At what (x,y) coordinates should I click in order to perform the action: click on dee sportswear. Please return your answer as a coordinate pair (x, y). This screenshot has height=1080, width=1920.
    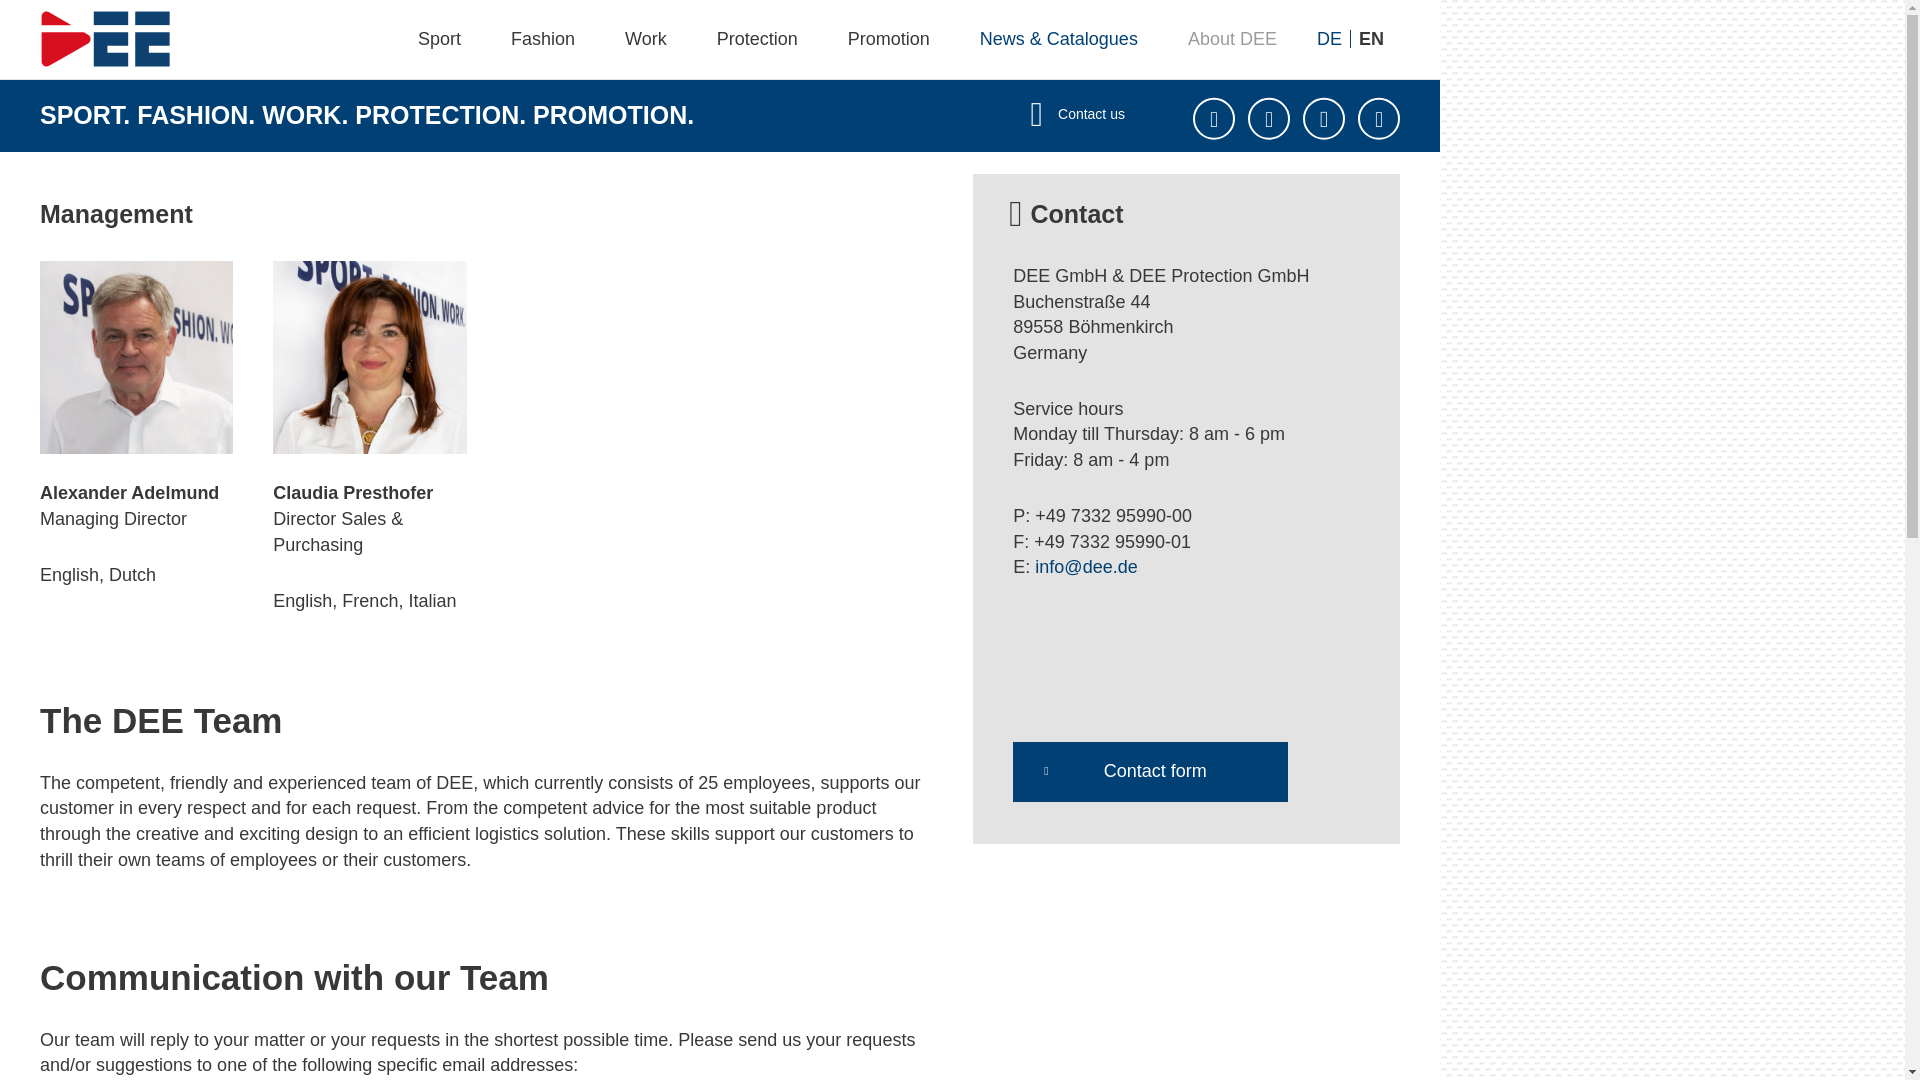
    Looking at the image, I should click on (105, 38).